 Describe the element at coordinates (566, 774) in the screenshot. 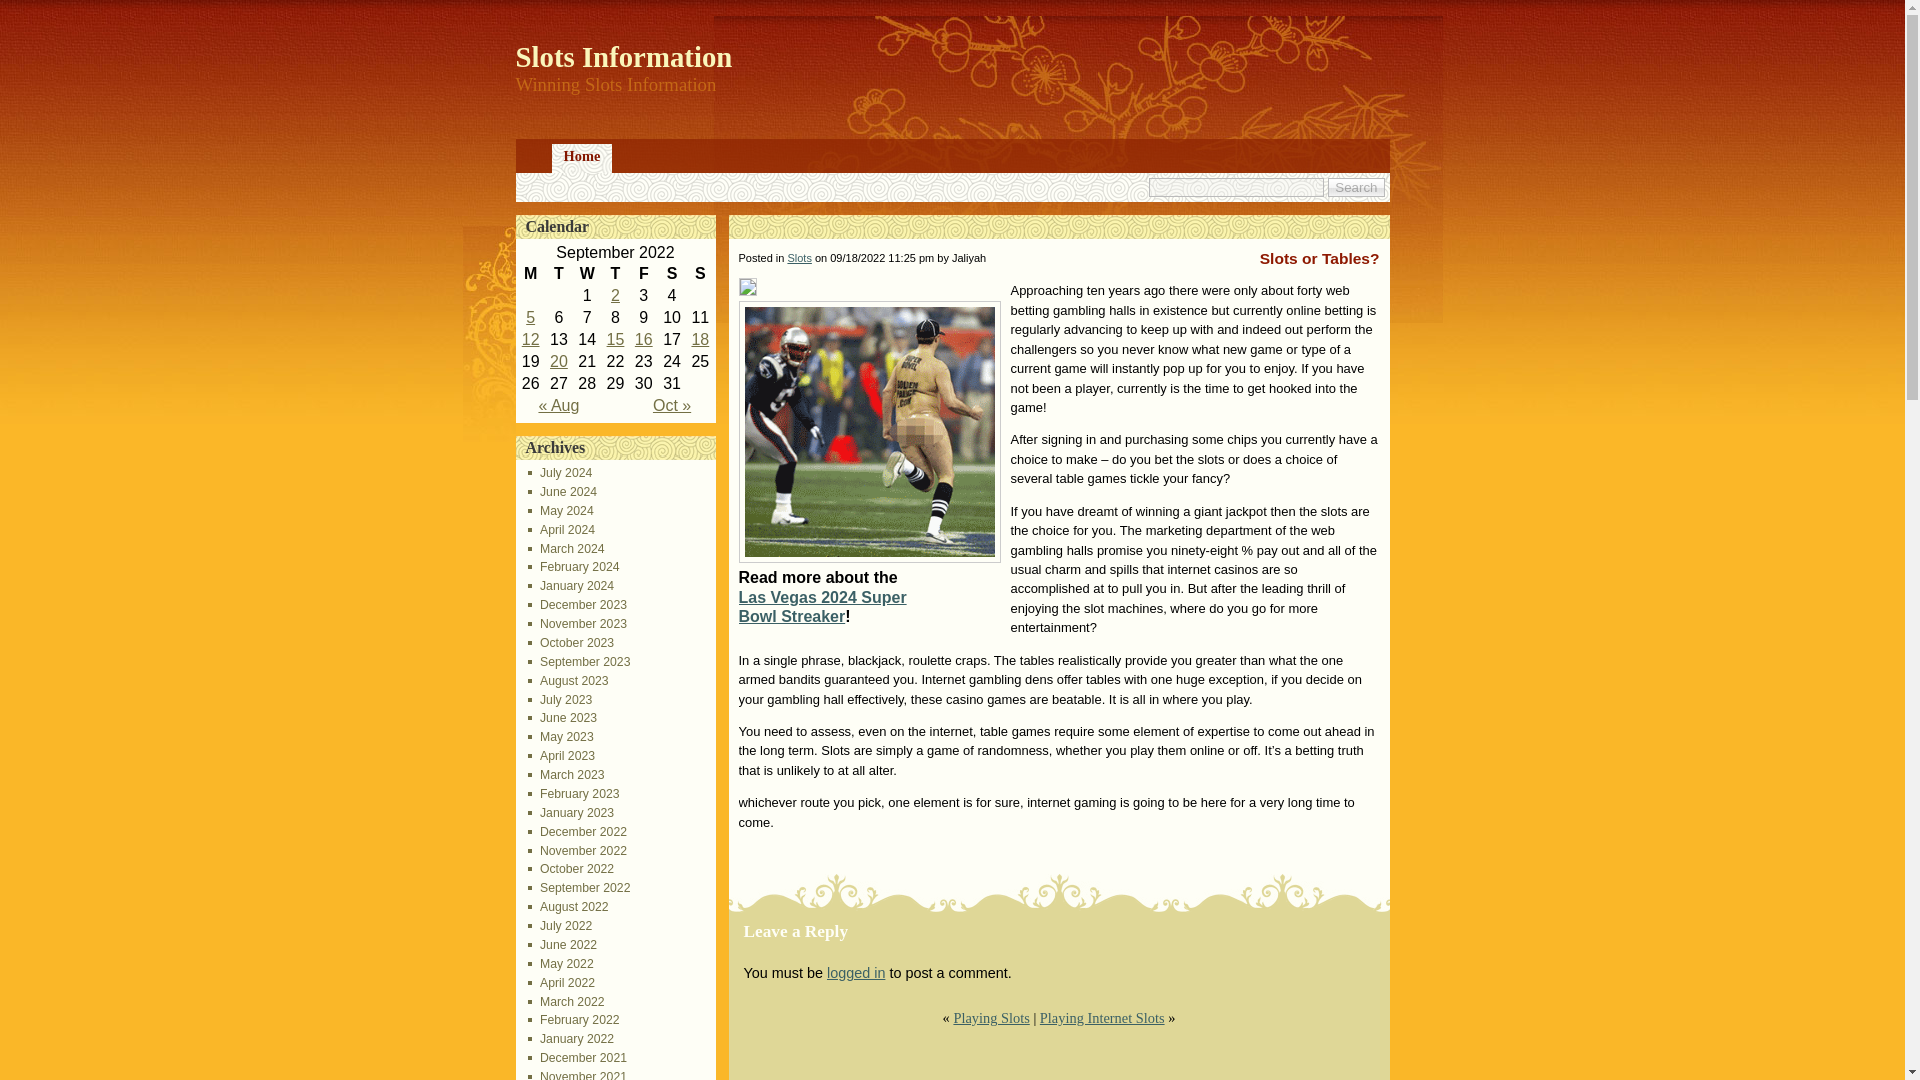

I see `March 2023` at that location.